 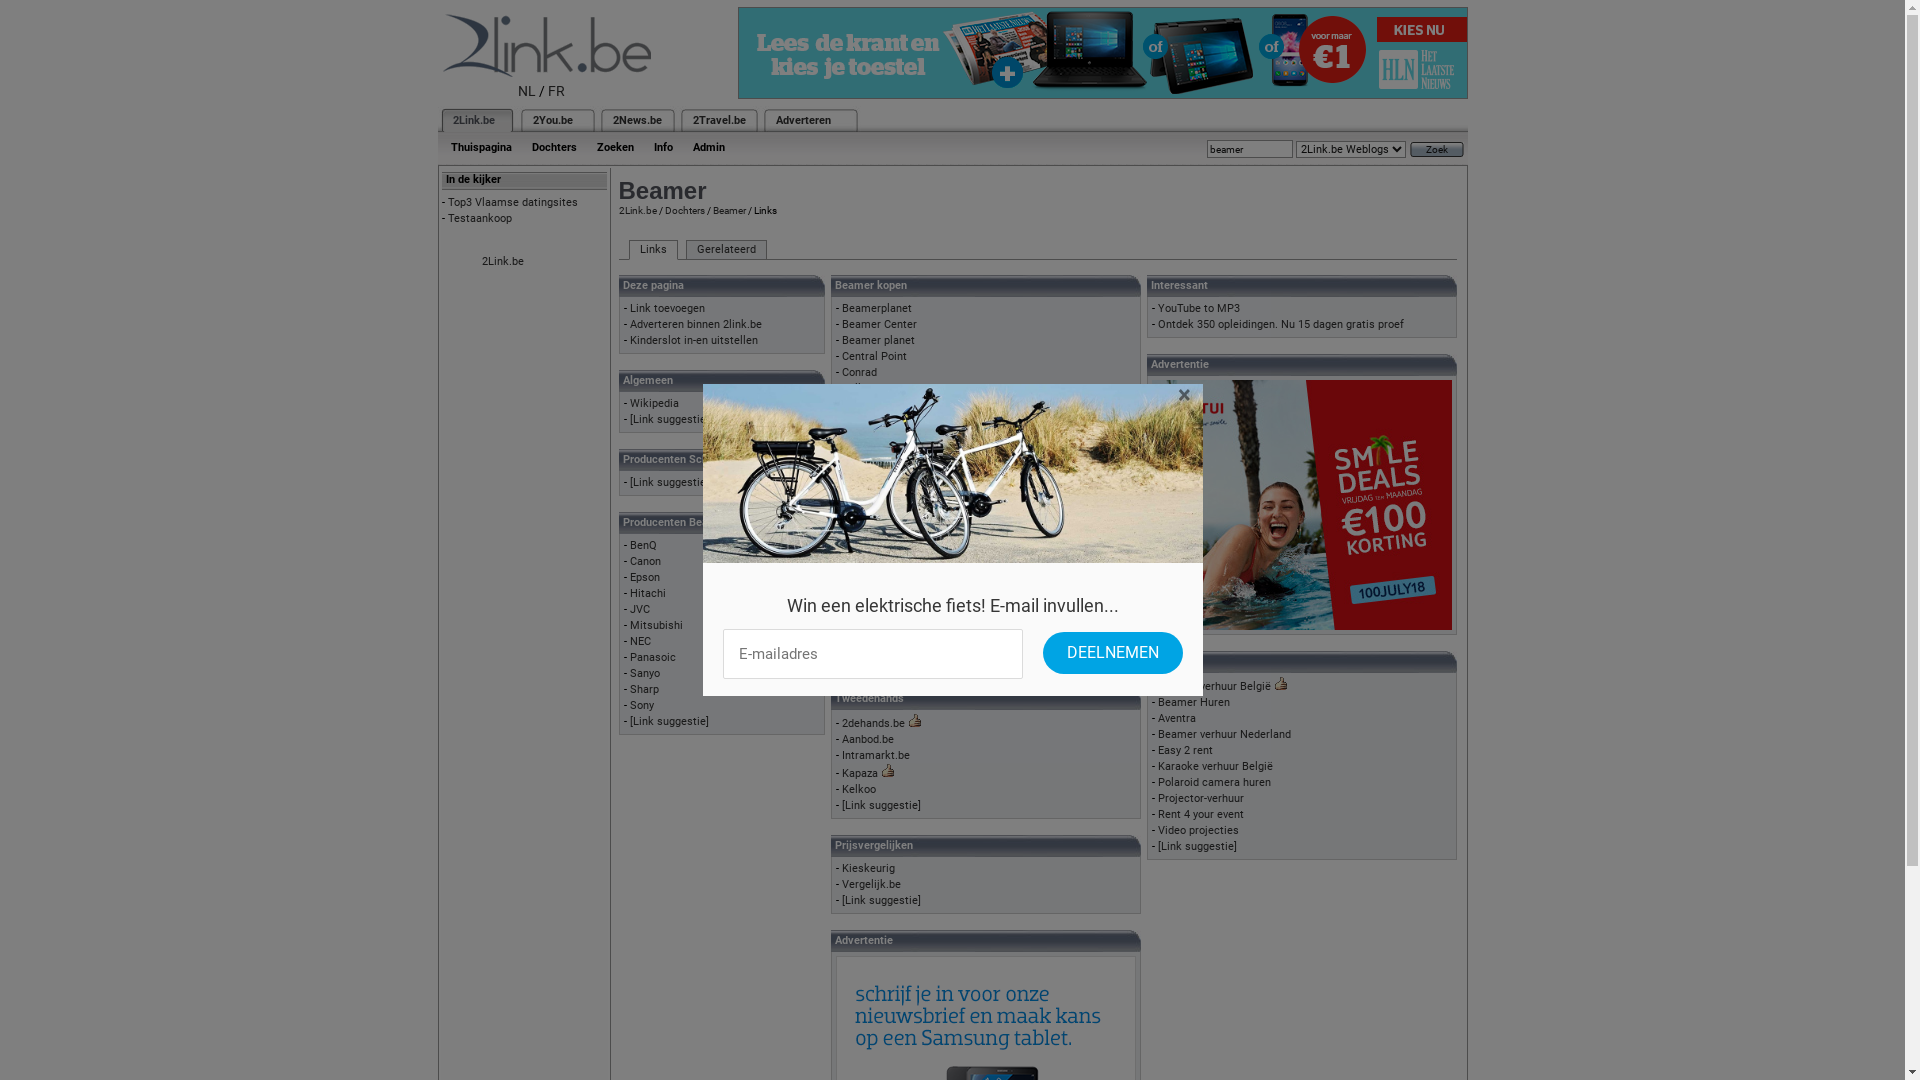 I want to click on Kieskeurig, so click(x=868, y=868).